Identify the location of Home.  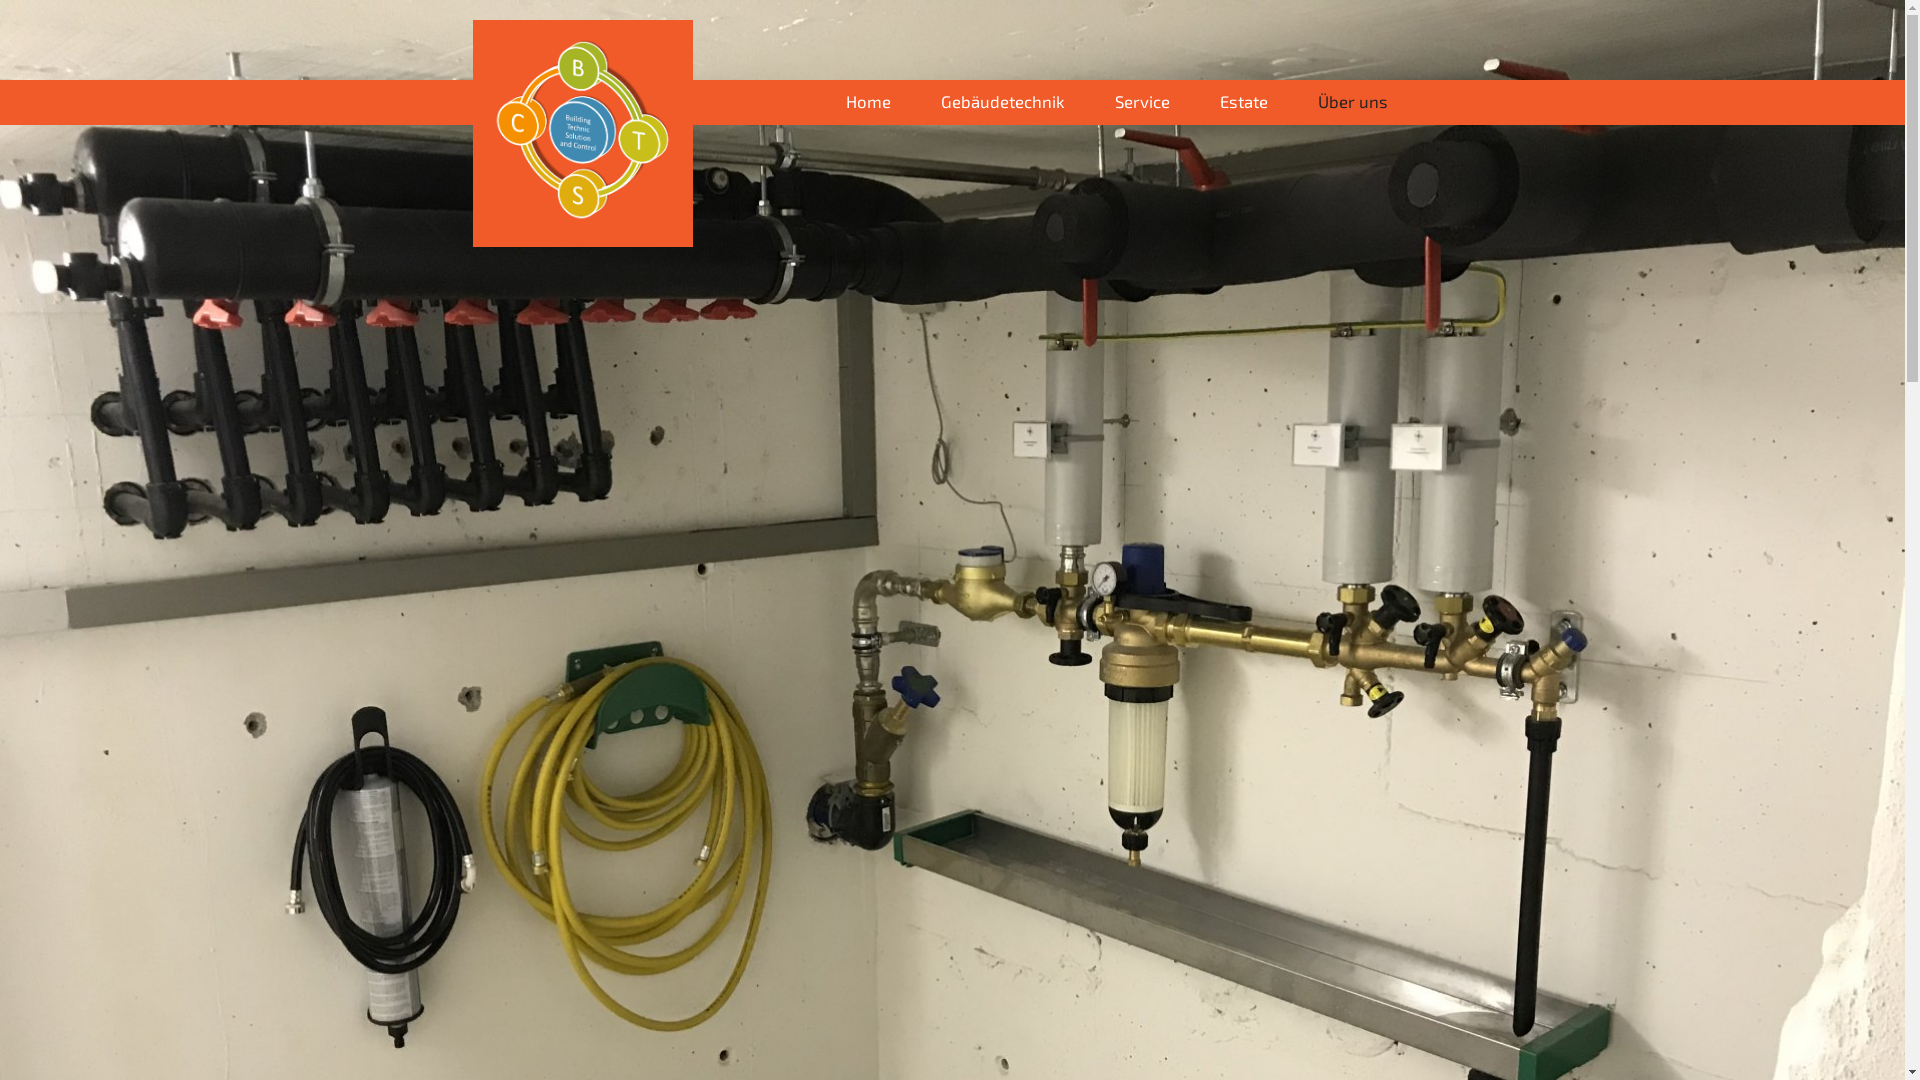
(868, 102).